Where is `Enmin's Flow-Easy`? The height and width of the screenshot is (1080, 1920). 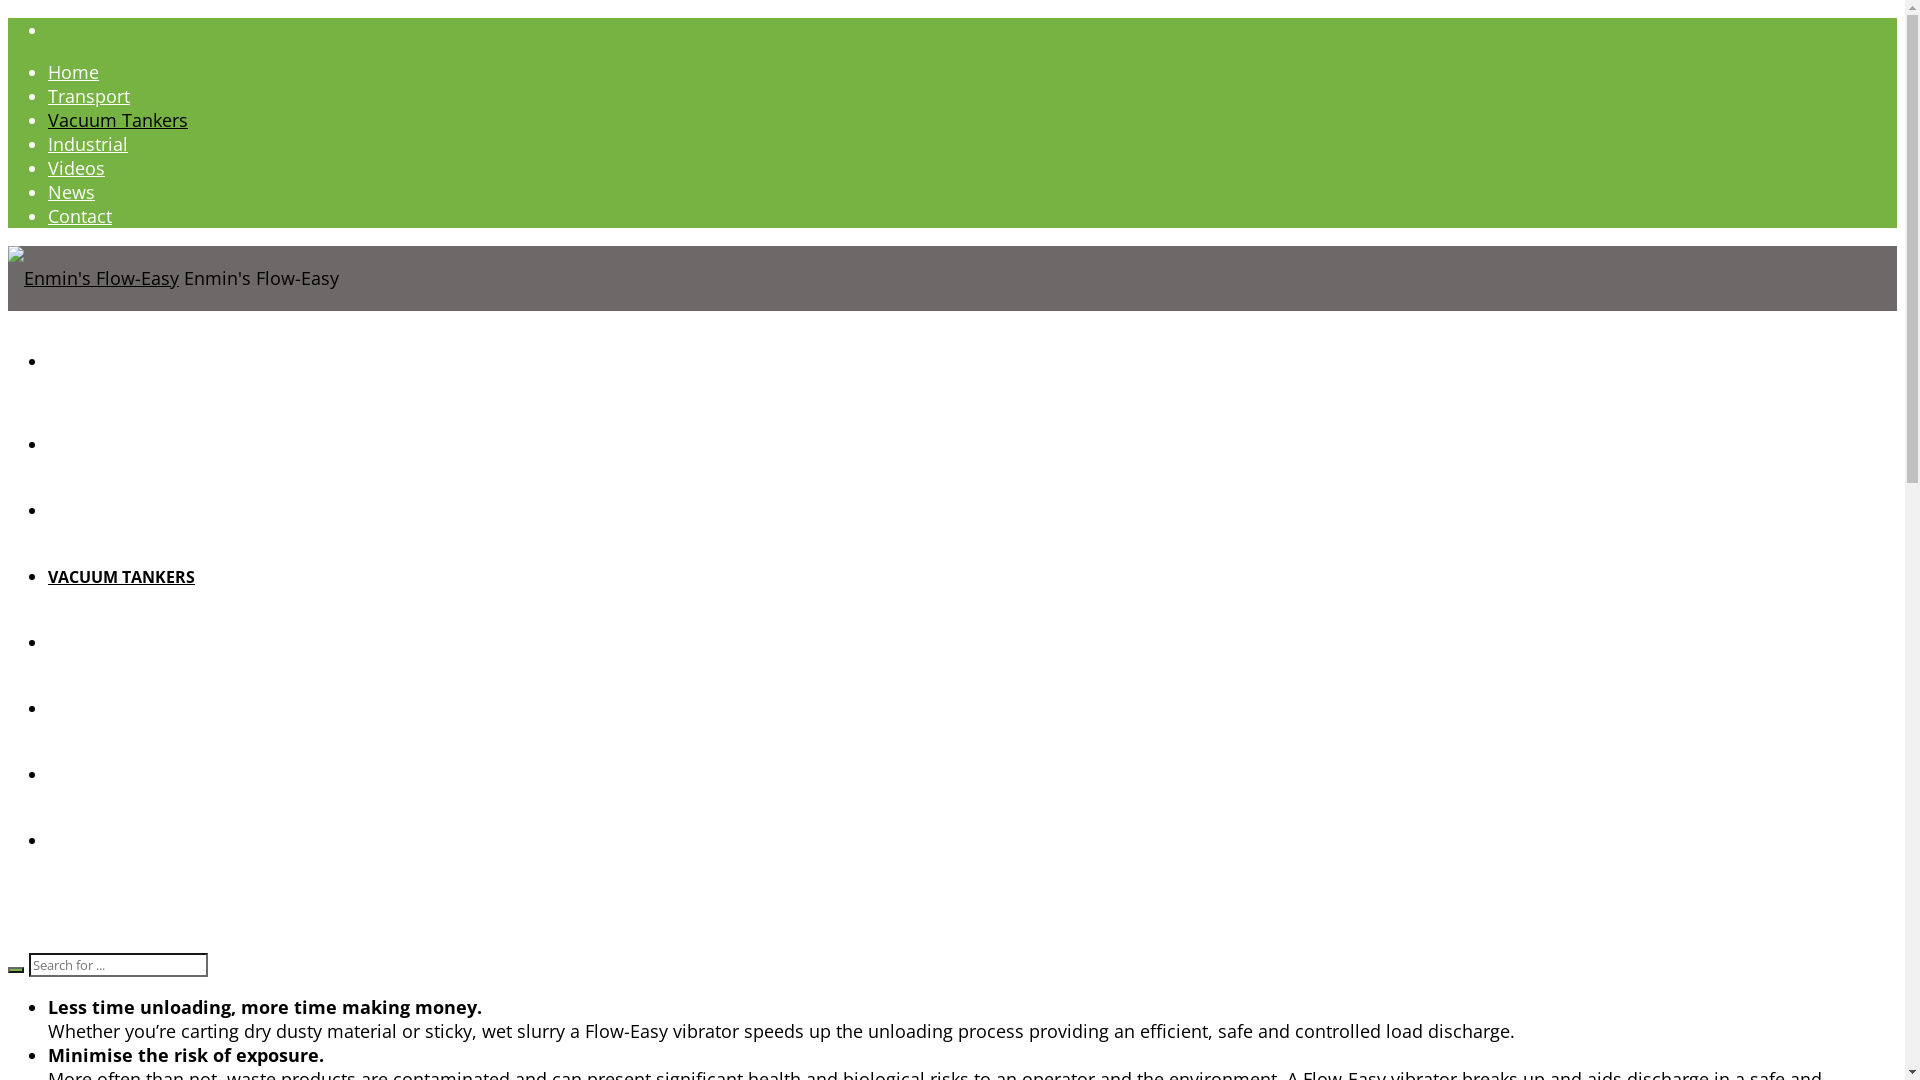 Enmin's Flow-Easy is located at coordinates (94, 278).